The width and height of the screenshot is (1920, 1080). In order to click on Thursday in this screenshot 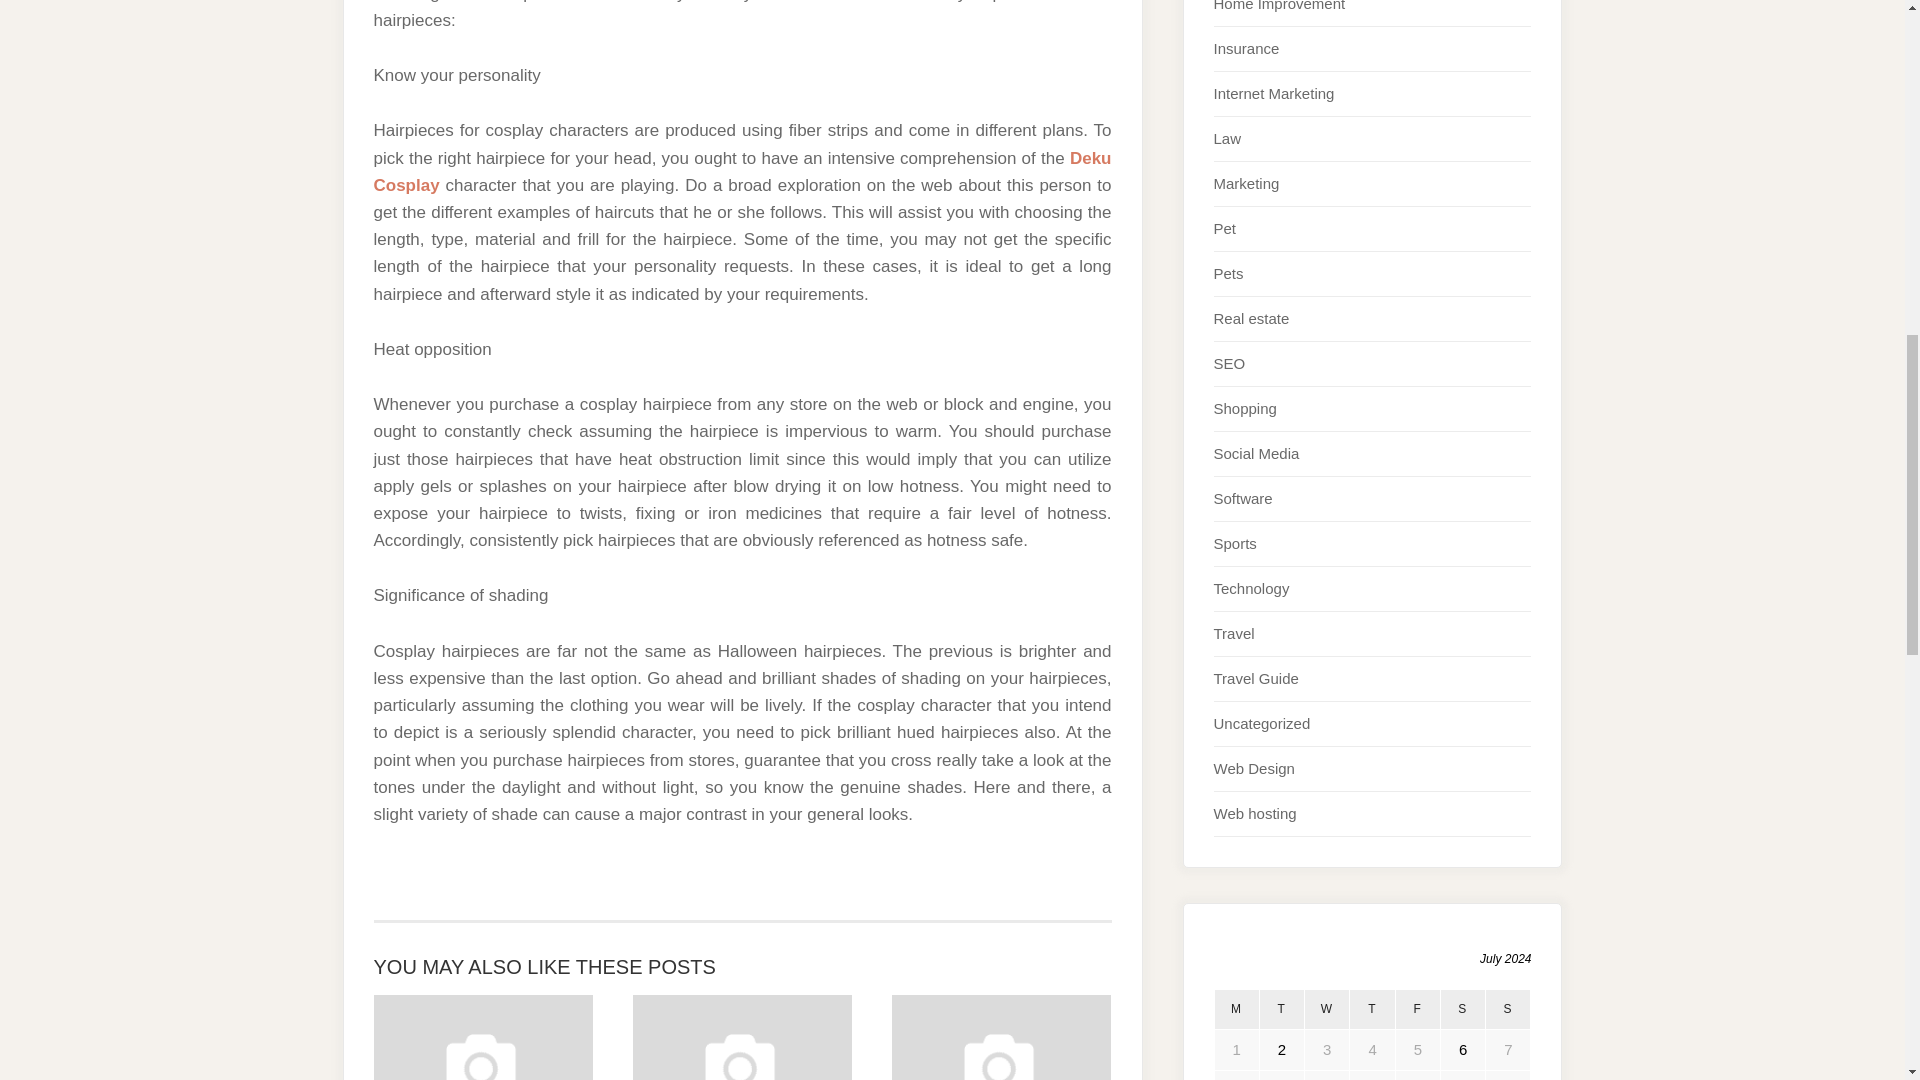, I will do `click(1372, 1010)`.